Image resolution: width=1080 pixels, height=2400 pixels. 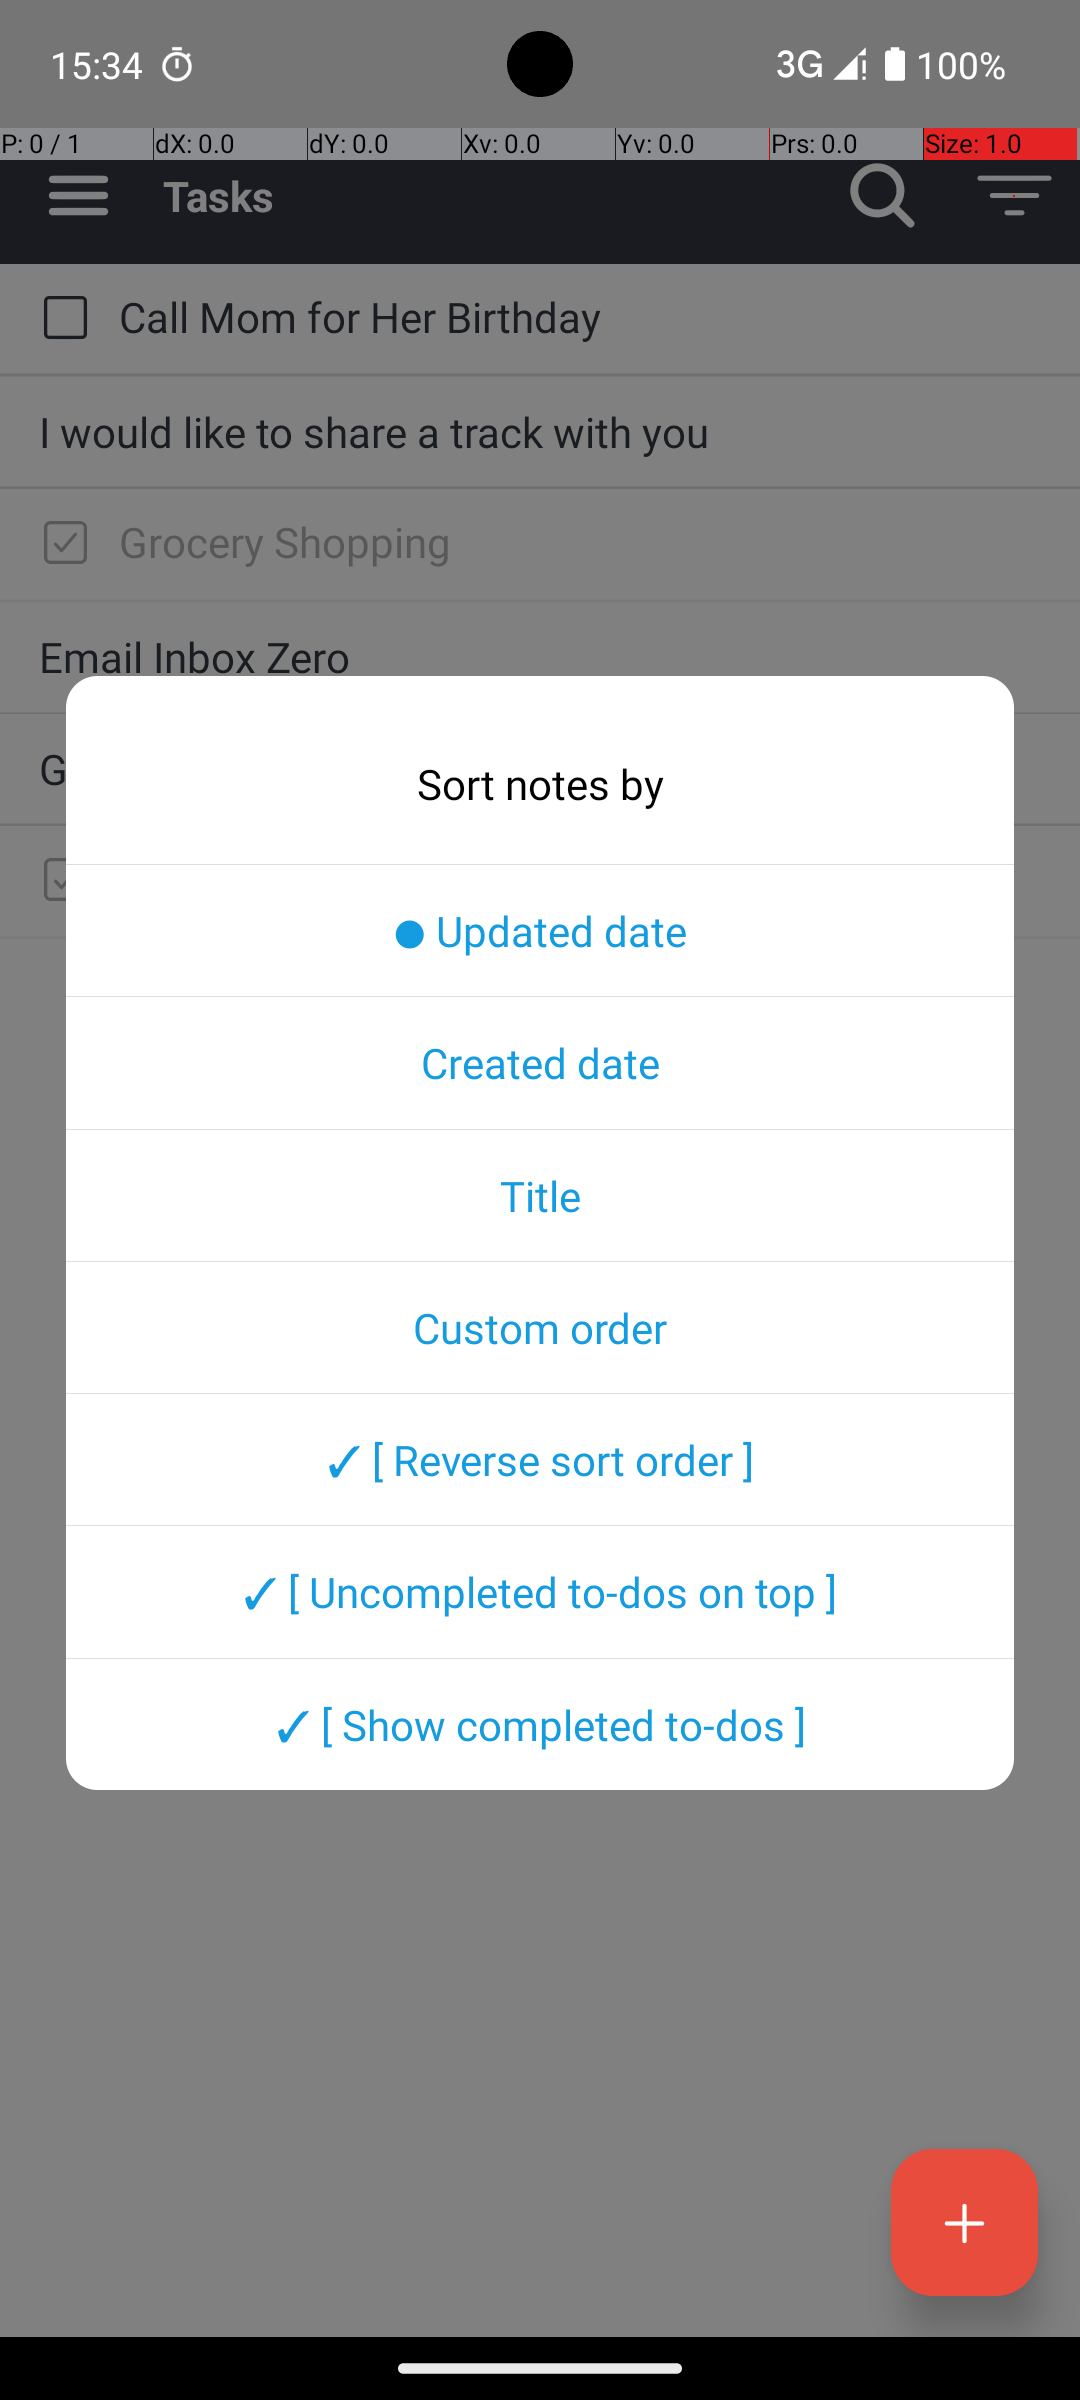 What do you see at coordinates (540, 1459) in the screenshot?
I see `✓ [ Reverse sort order ]` at bounding box center [540, 1459].